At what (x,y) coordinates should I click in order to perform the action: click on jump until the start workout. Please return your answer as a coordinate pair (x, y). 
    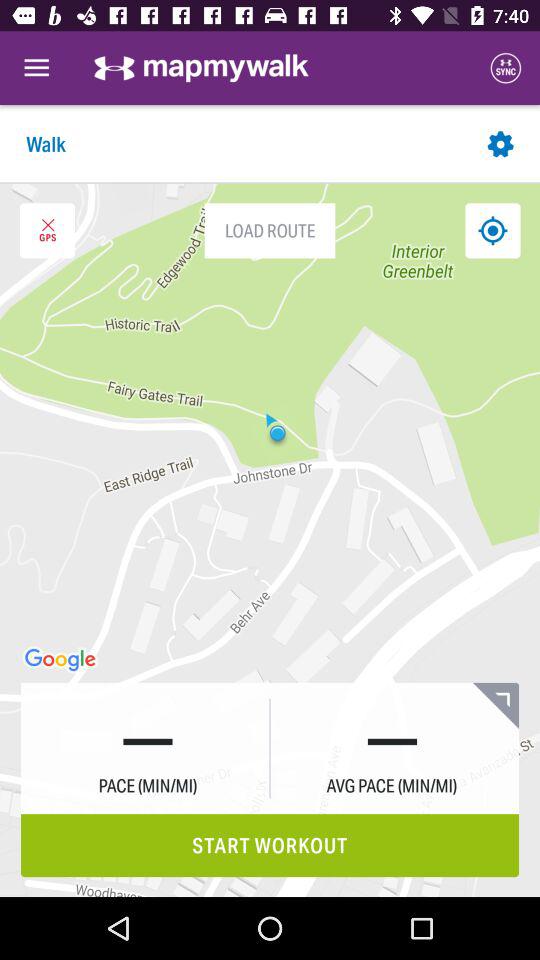
    Looking at the image, I should click on (270, 846).